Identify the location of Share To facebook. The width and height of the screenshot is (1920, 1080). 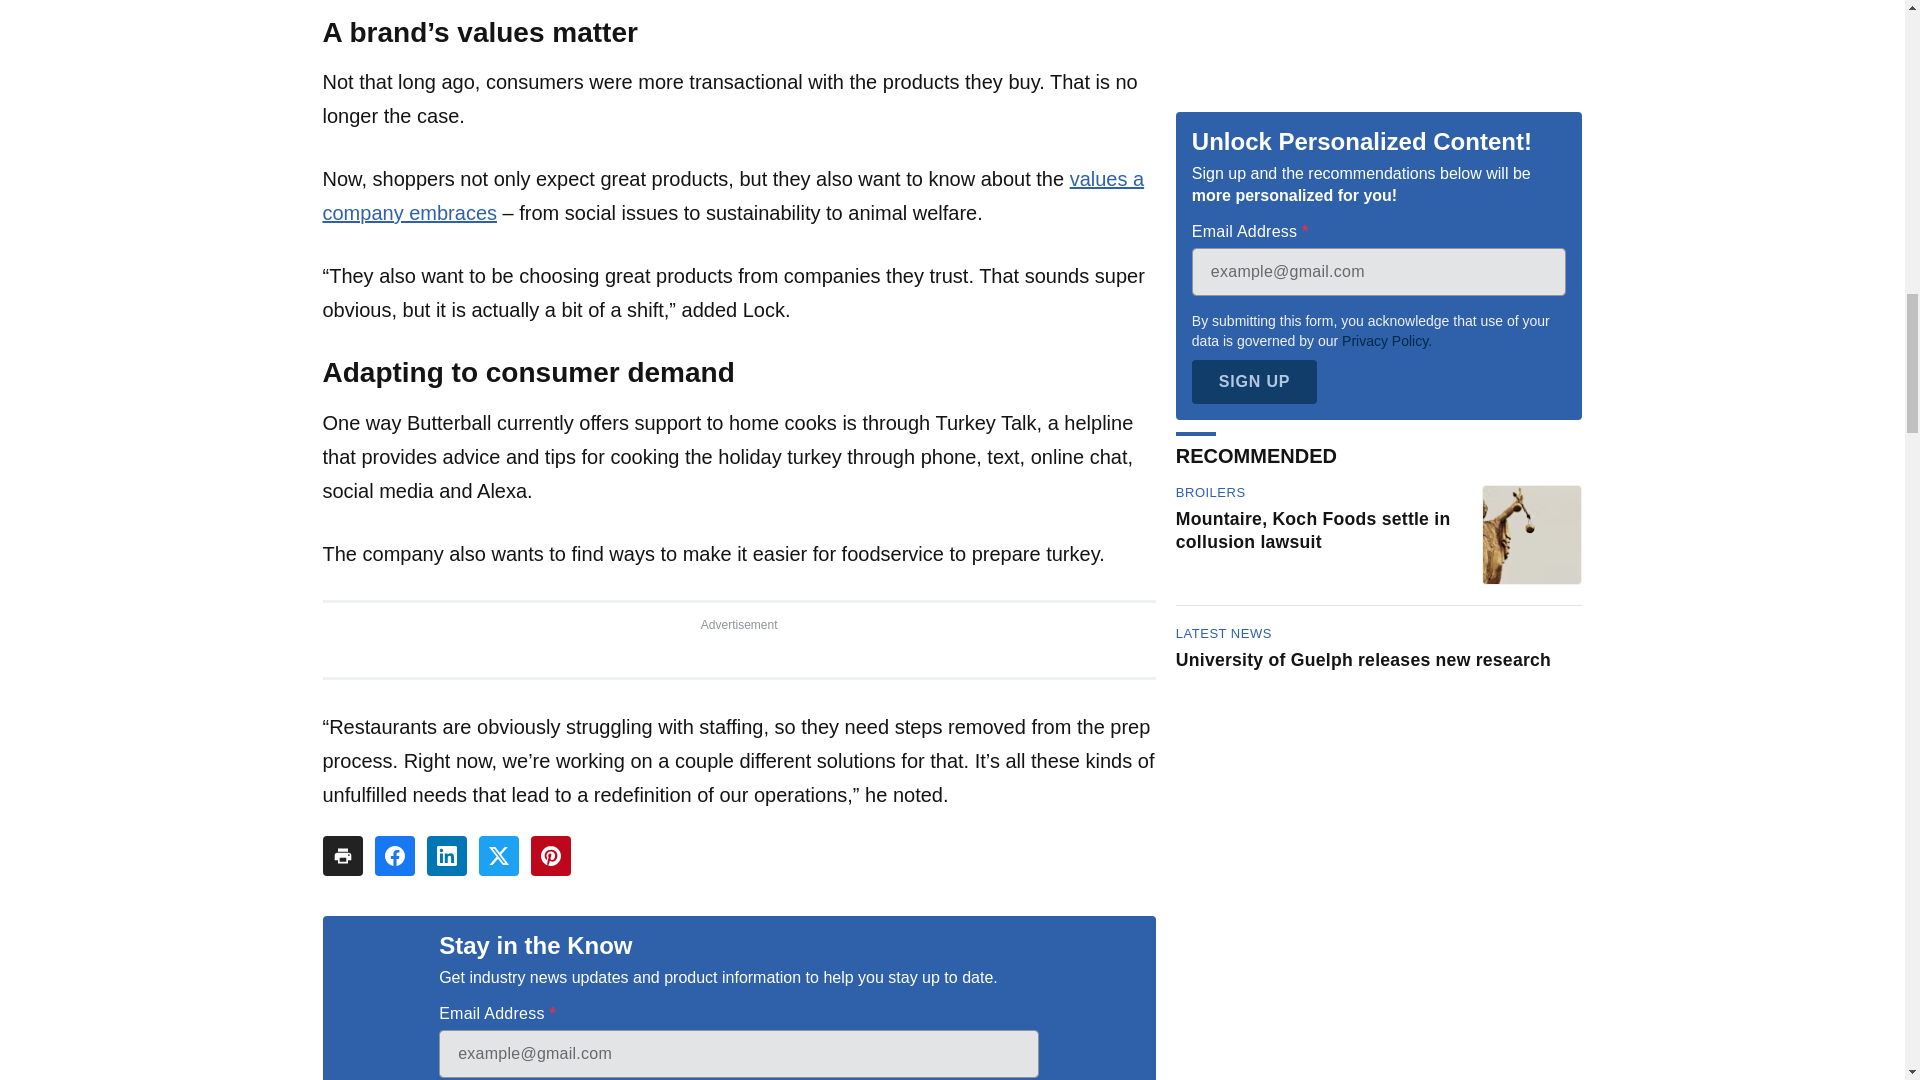
(394, 855).